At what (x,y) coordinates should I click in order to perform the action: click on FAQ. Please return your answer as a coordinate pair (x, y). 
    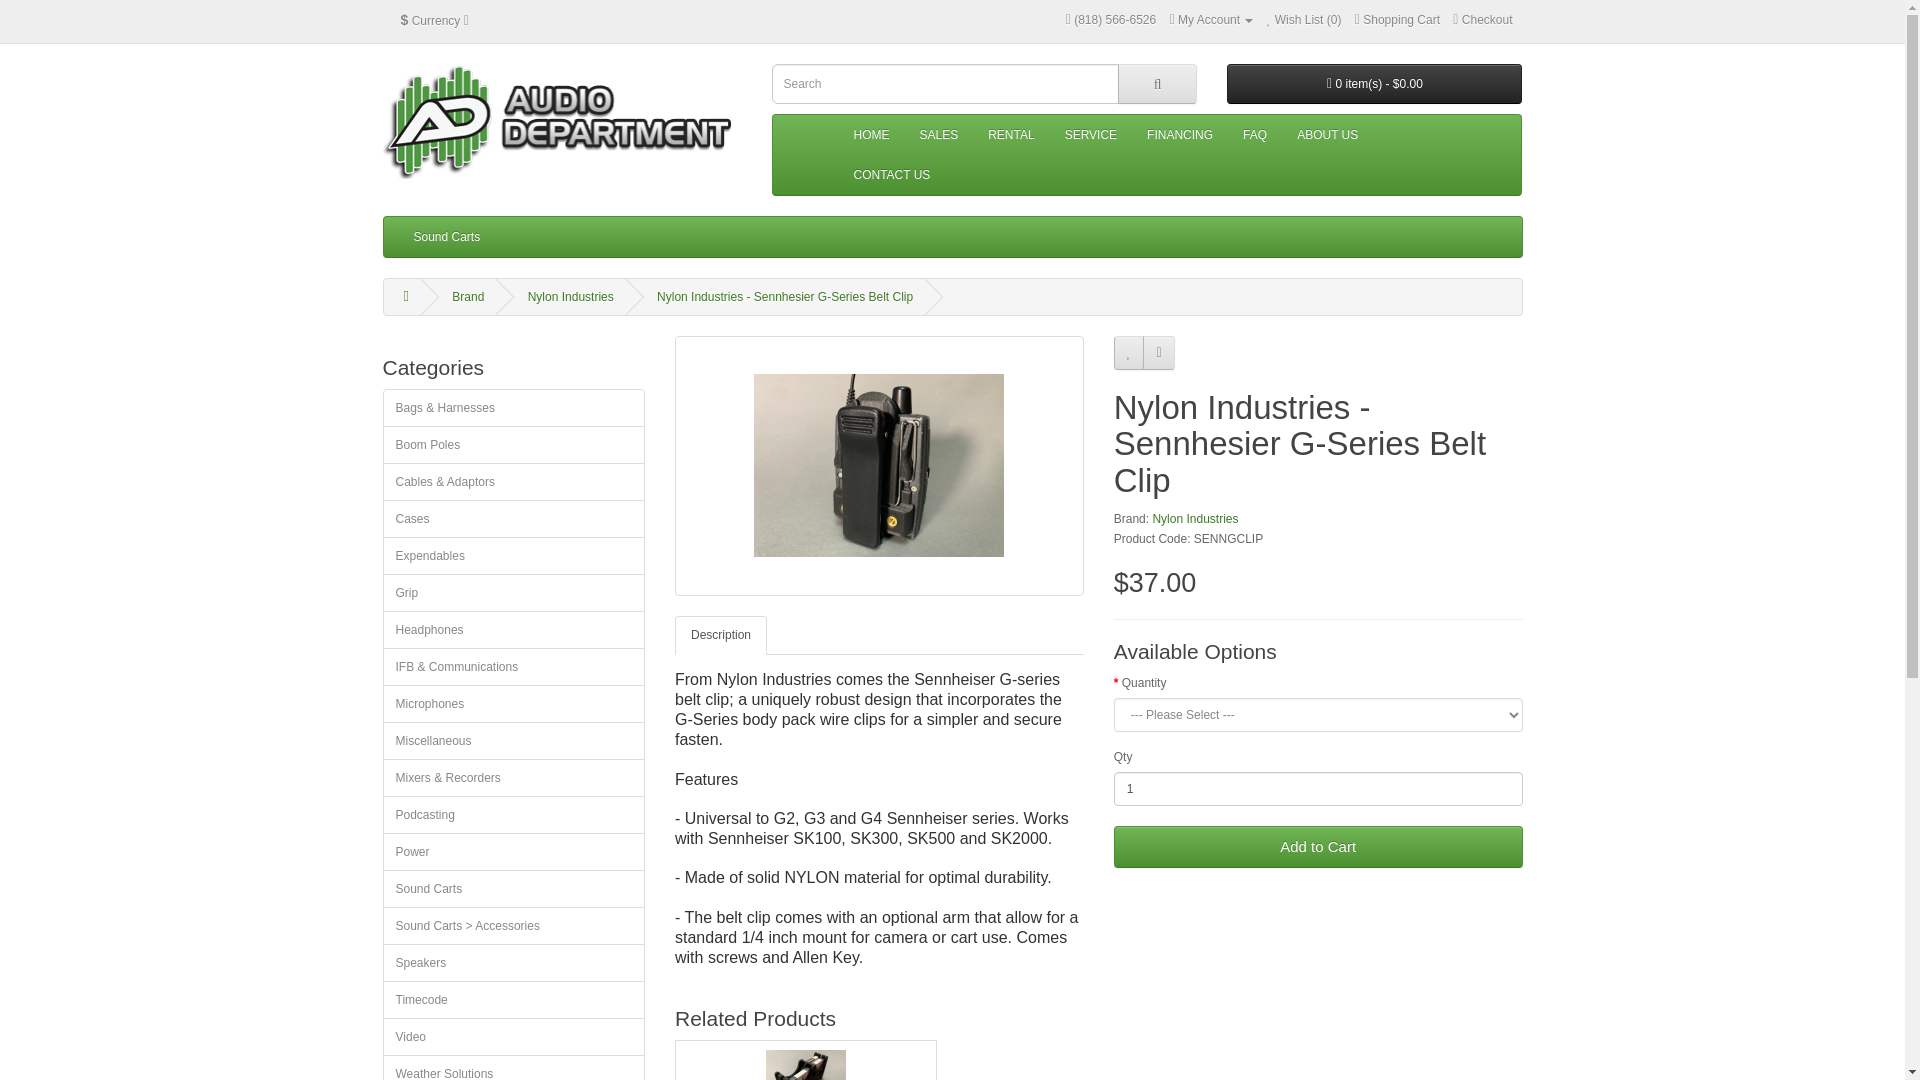
    Looking at the image, I should click on (1255, 134).